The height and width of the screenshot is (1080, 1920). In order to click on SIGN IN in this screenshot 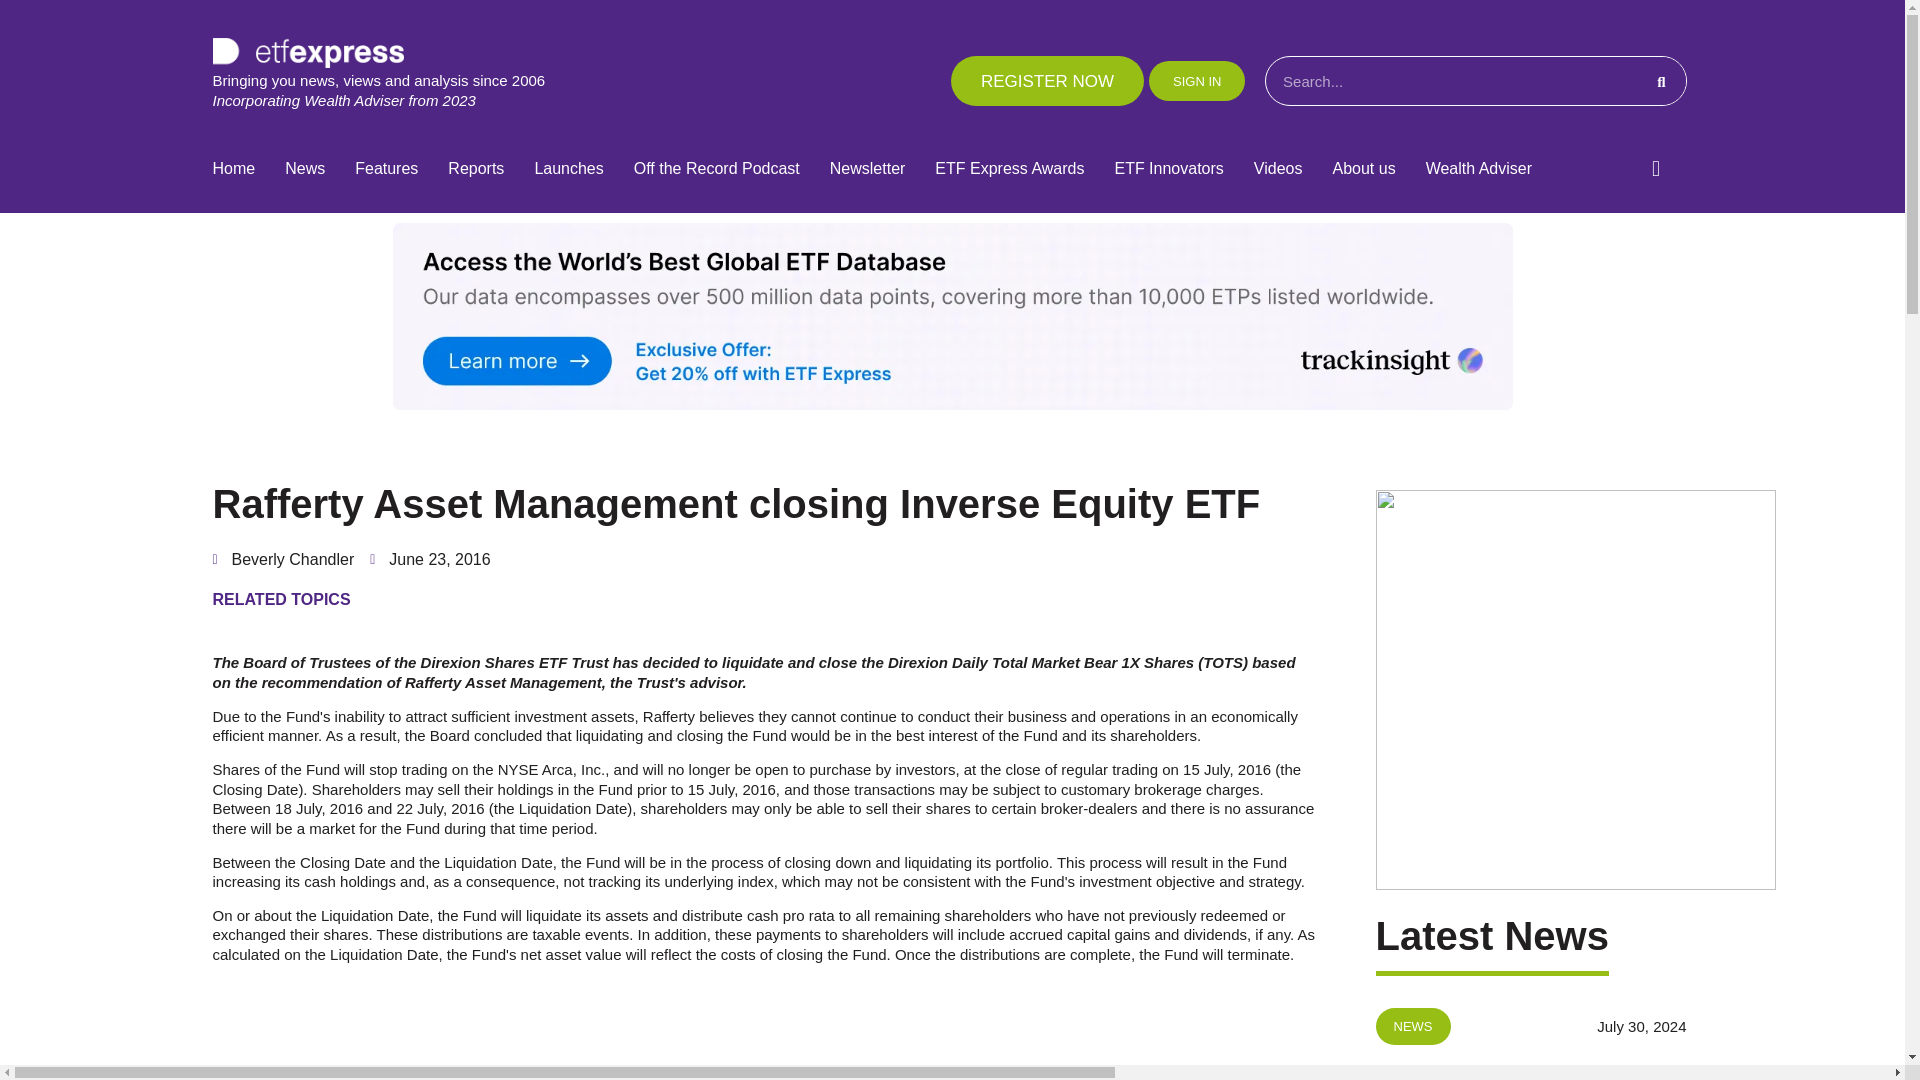, I will do `click(1196, 80)`.